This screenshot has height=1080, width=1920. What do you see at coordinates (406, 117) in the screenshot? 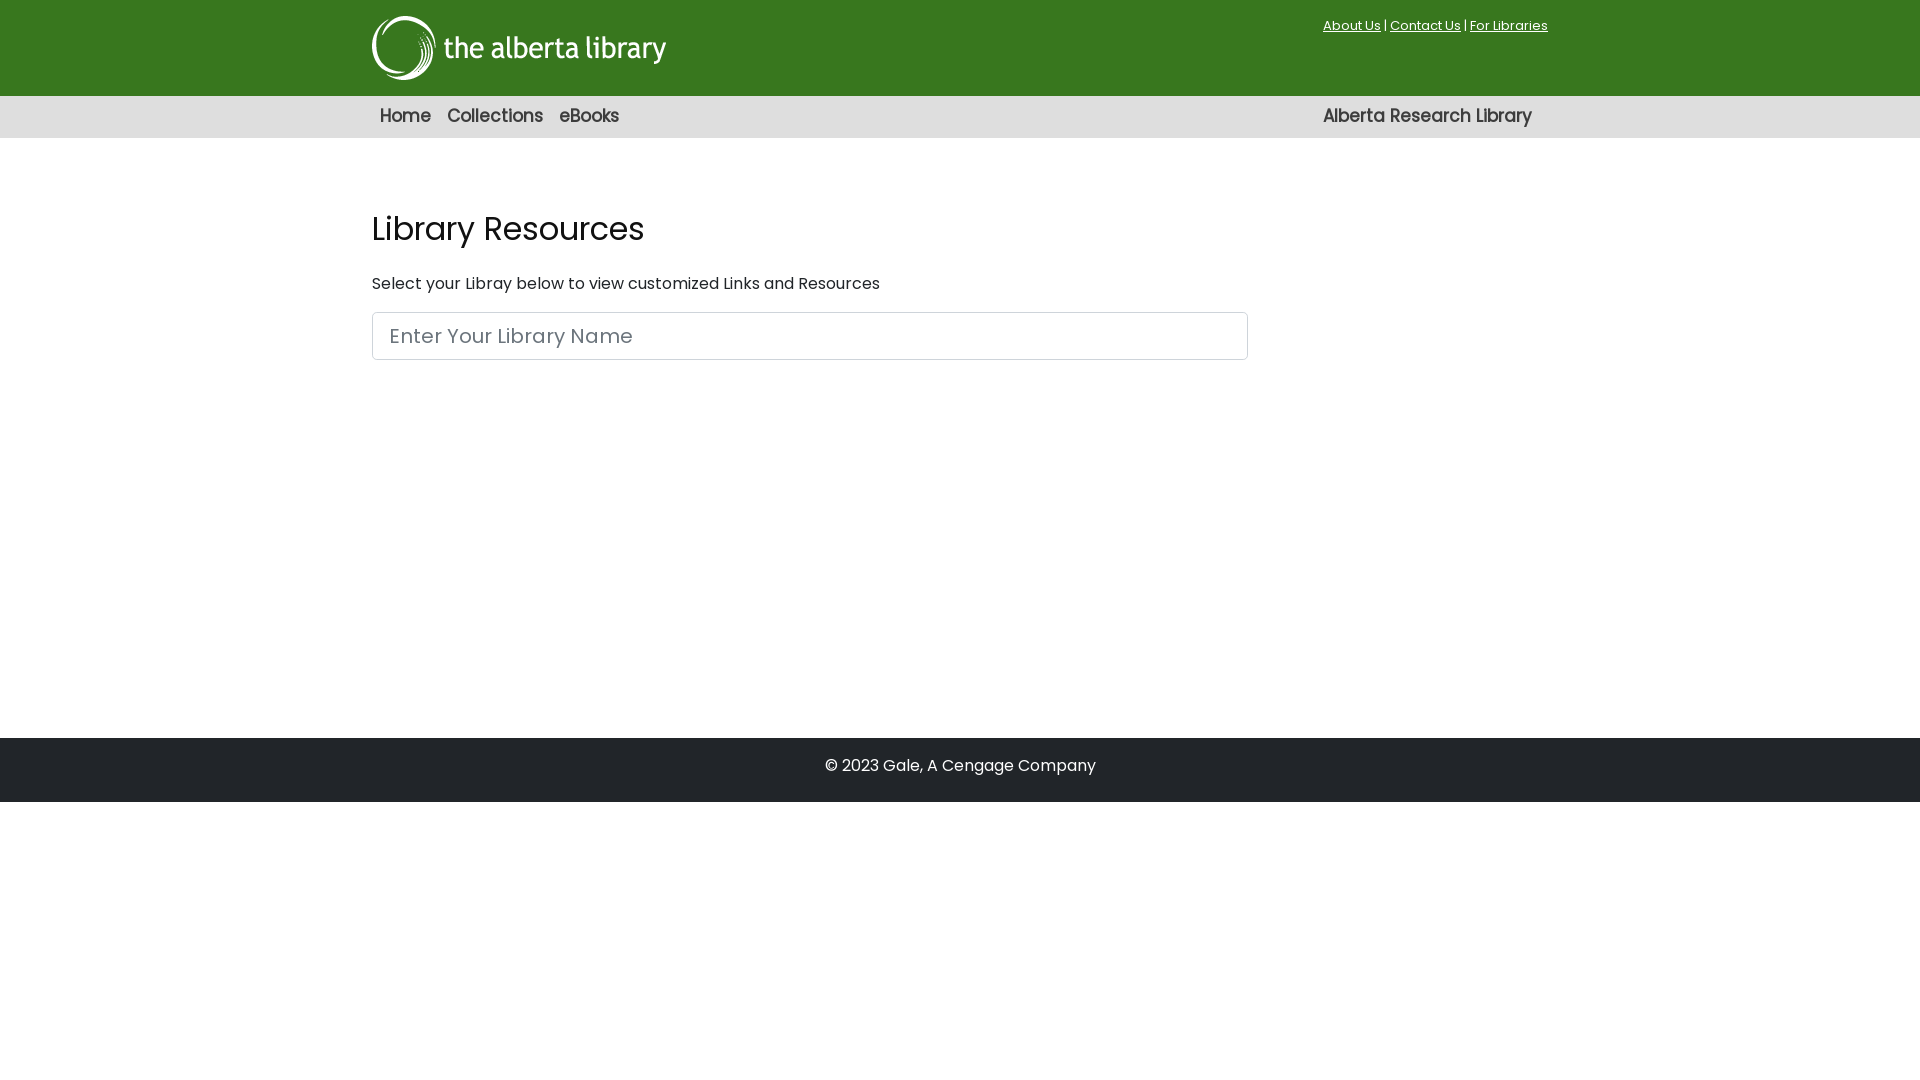
I see `Home` at bounding box center [406, 117].